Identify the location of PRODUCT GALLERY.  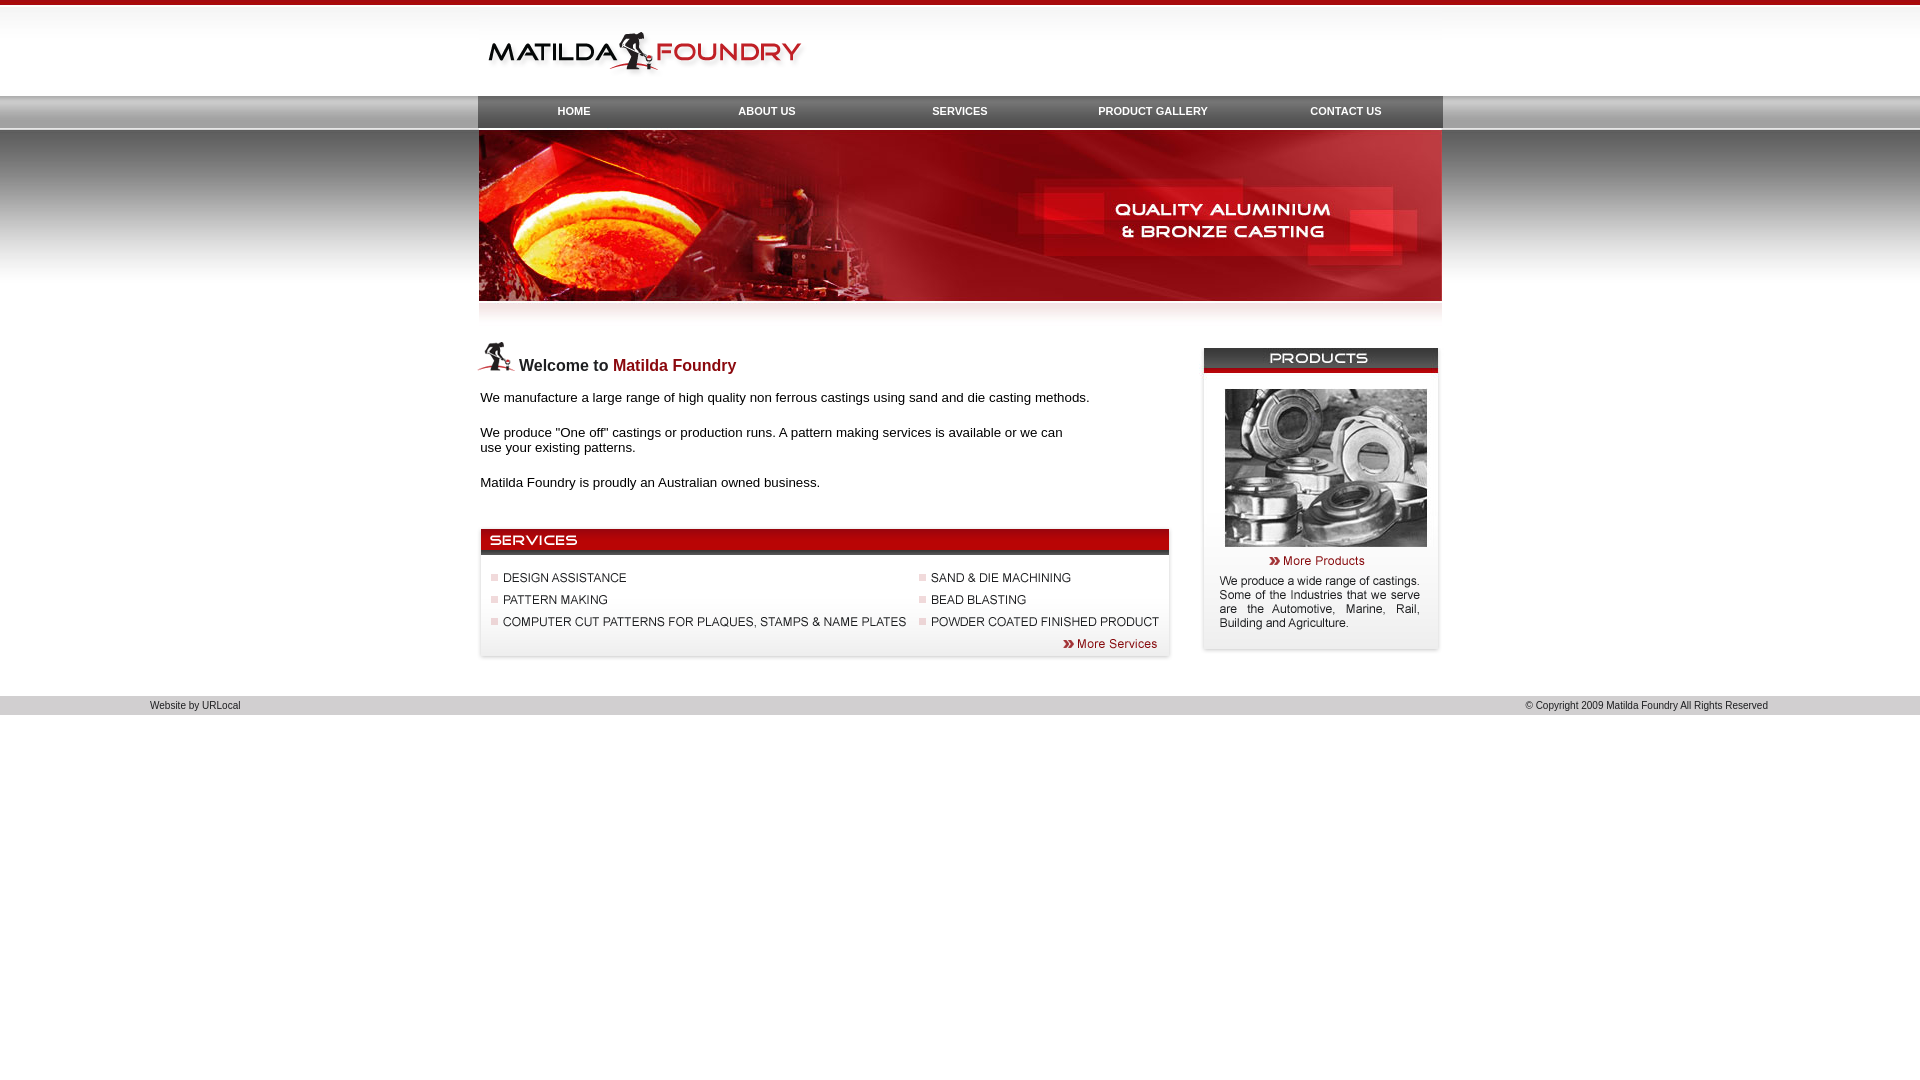
(1152, 112).